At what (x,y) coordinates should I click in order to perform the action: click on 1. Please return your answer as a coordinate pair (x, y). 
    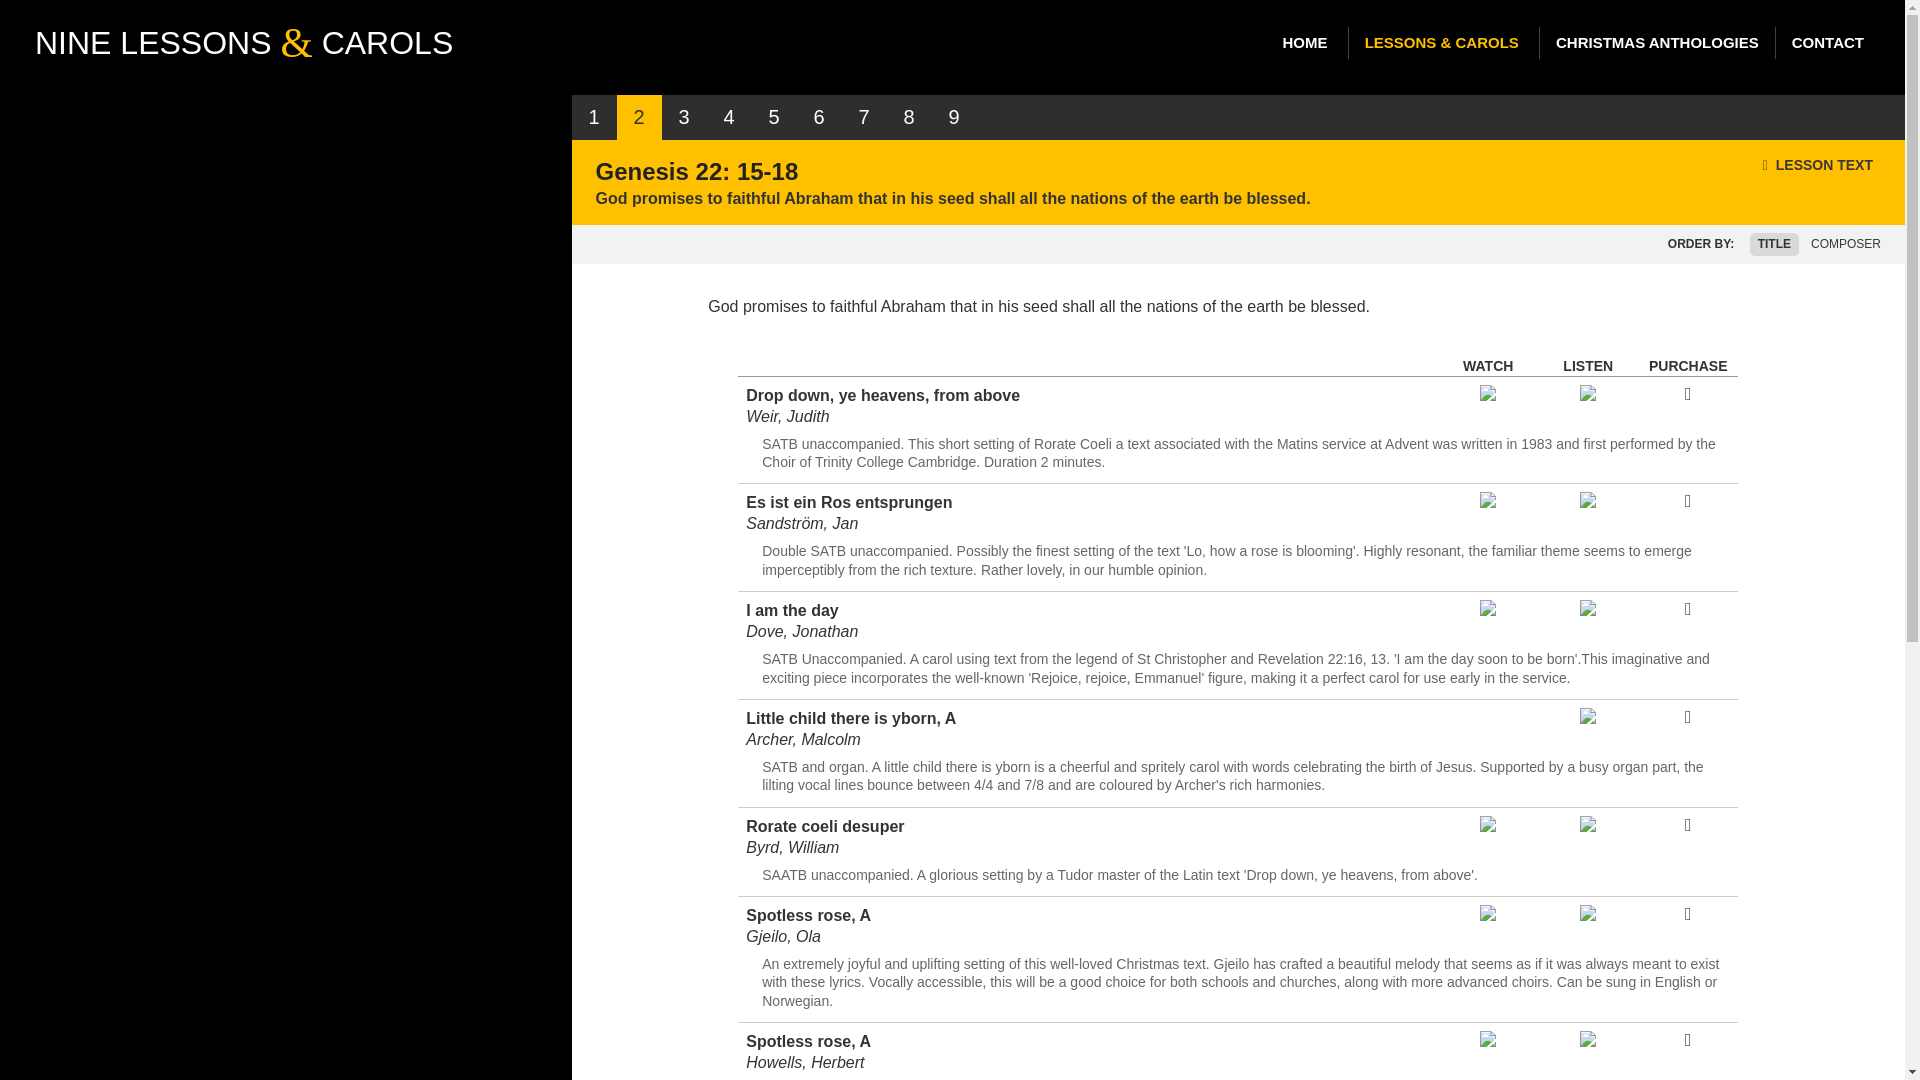
    Looking at the image, I should click on (594, 118).